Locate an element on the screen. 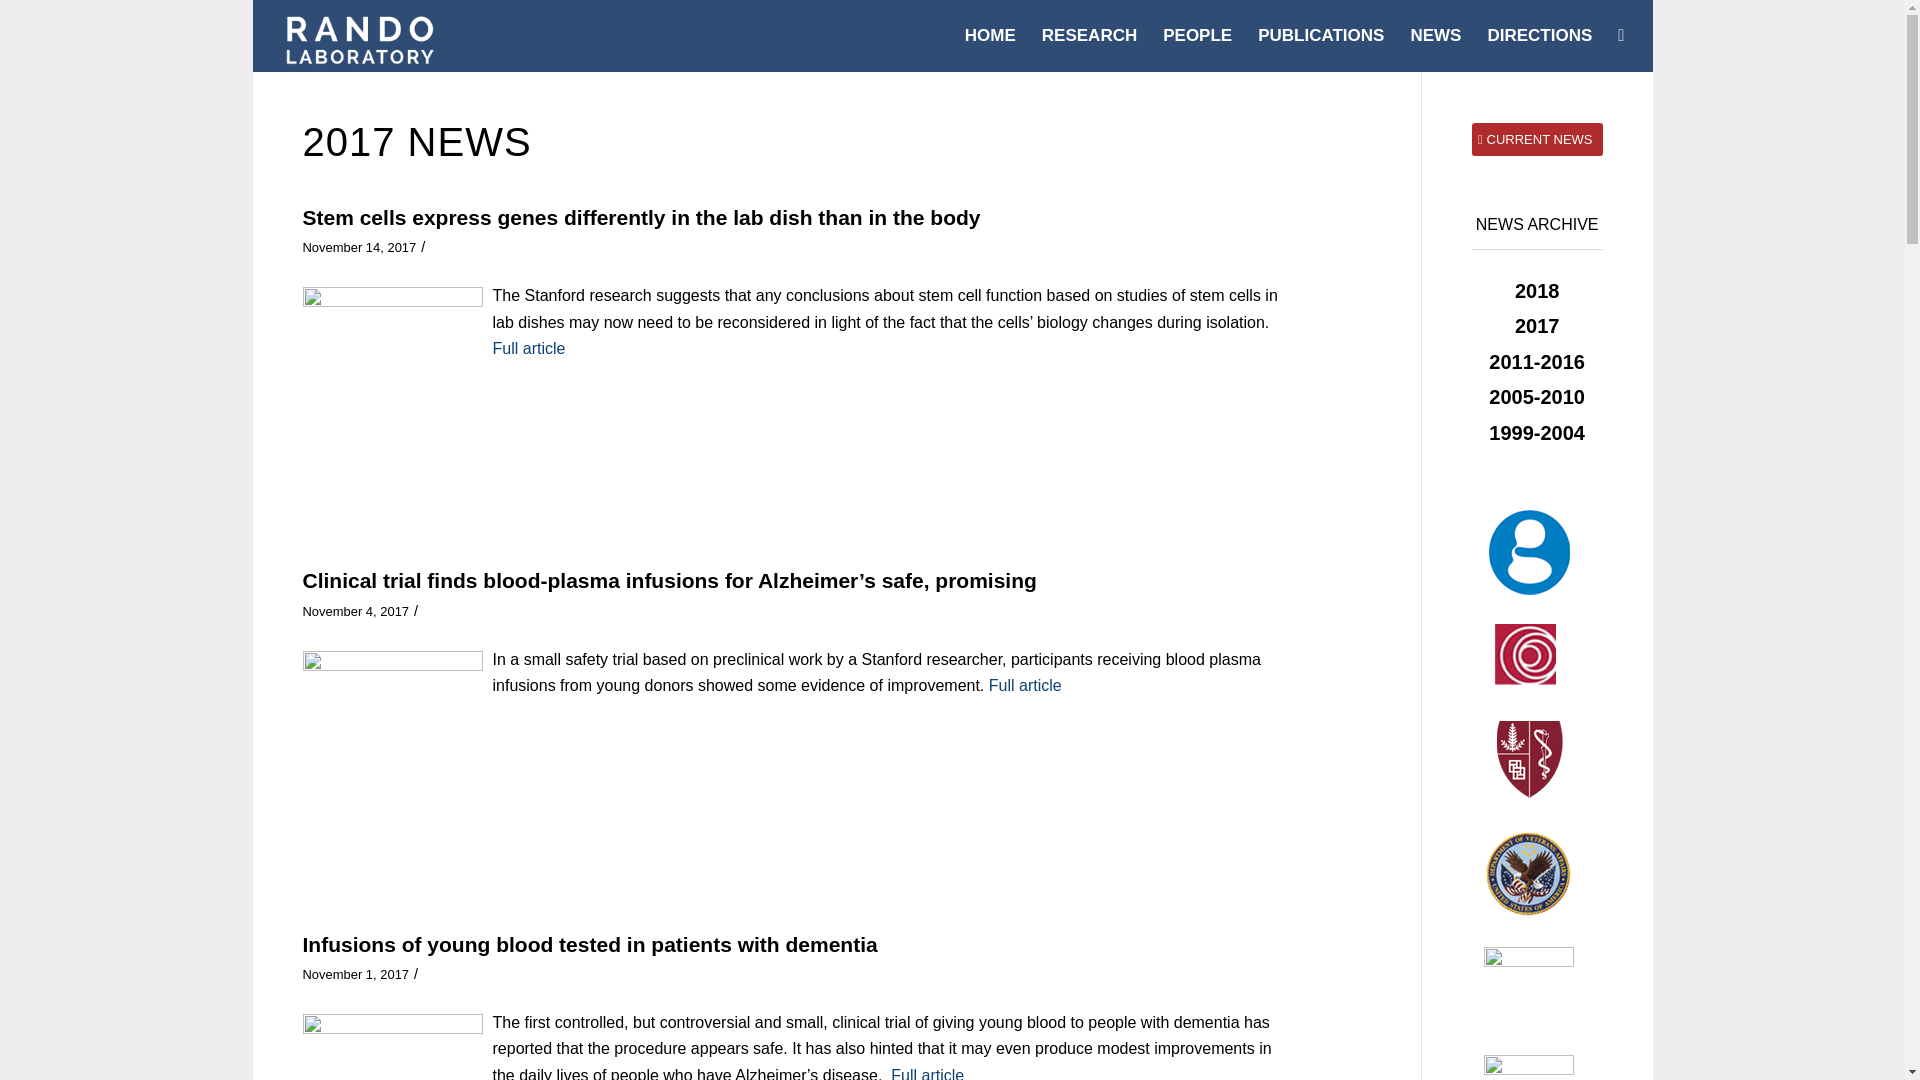 This screenshot has width=1920, height=1080. Full article is located at coordinates (1022, 686).